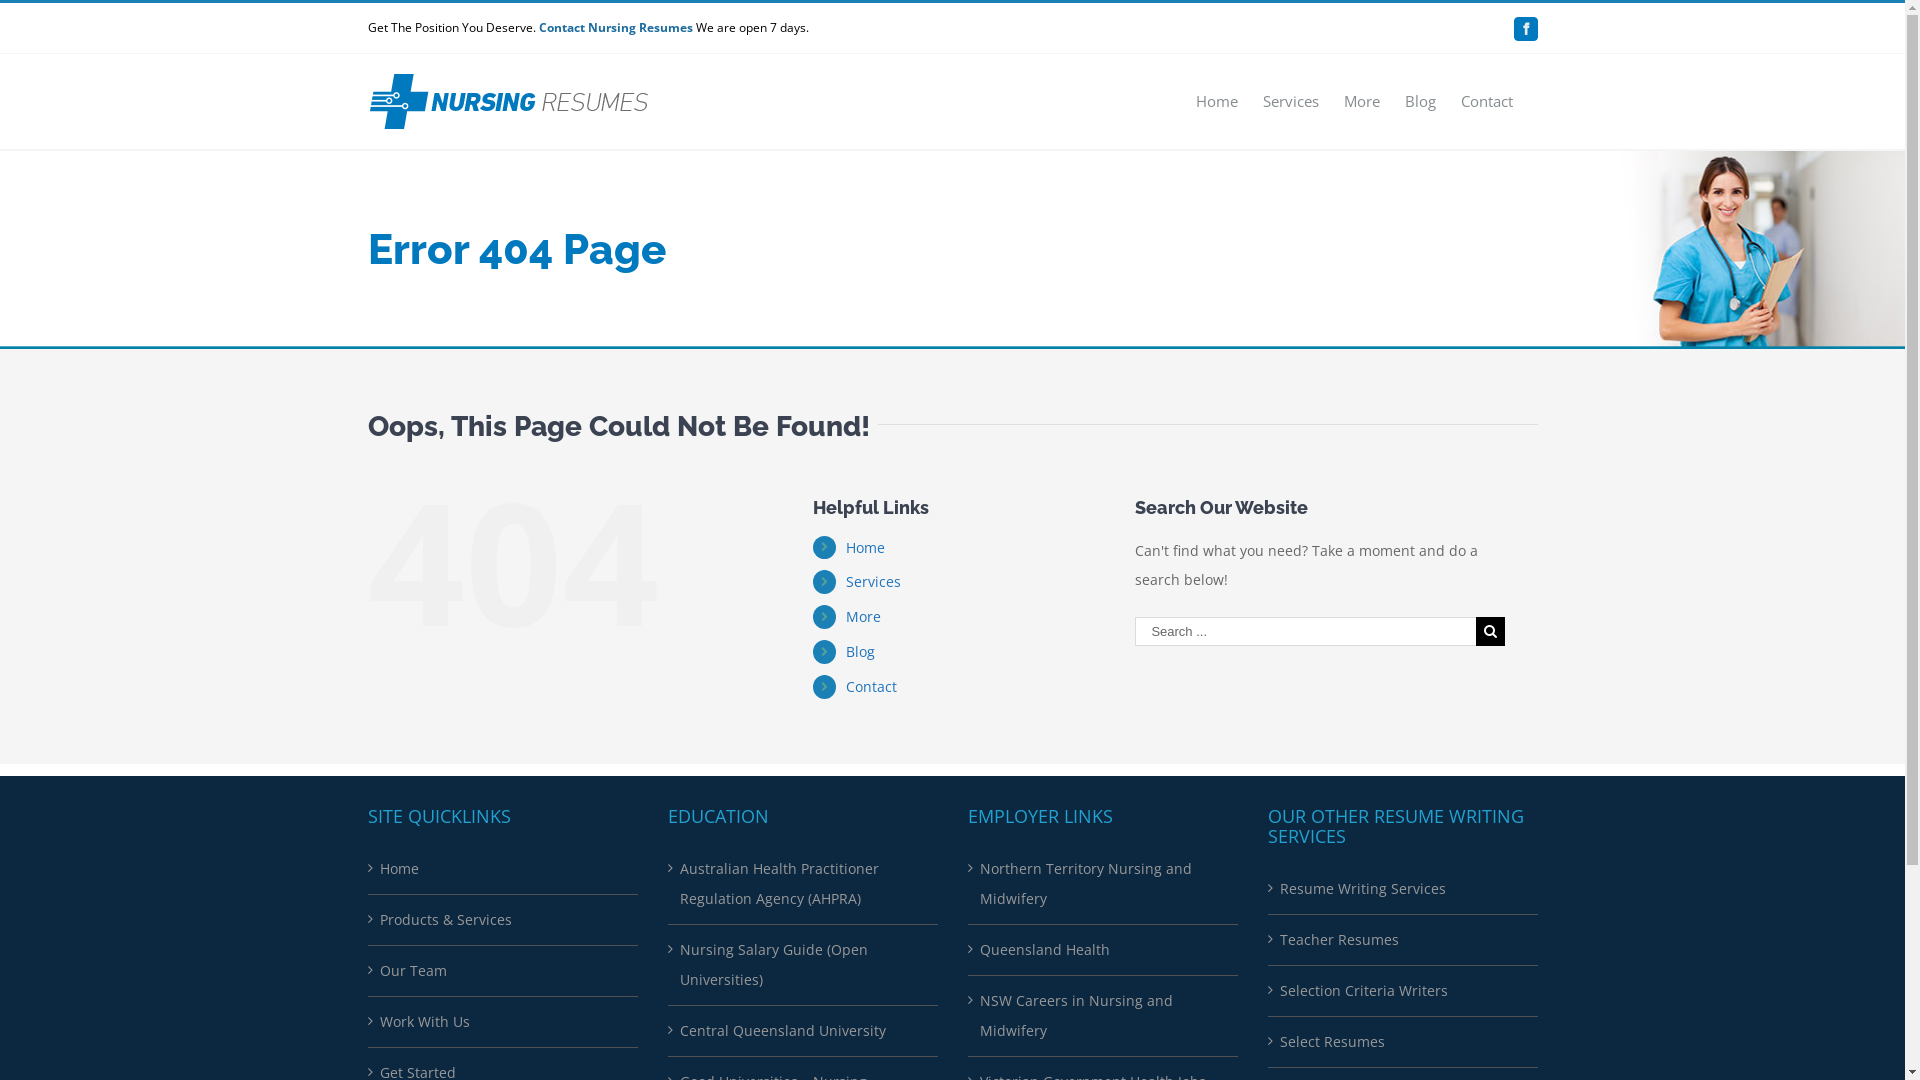  What do you see at coordinates (504, 869) in the screenshot?
I see `Home` at bounding box center [504, 869].